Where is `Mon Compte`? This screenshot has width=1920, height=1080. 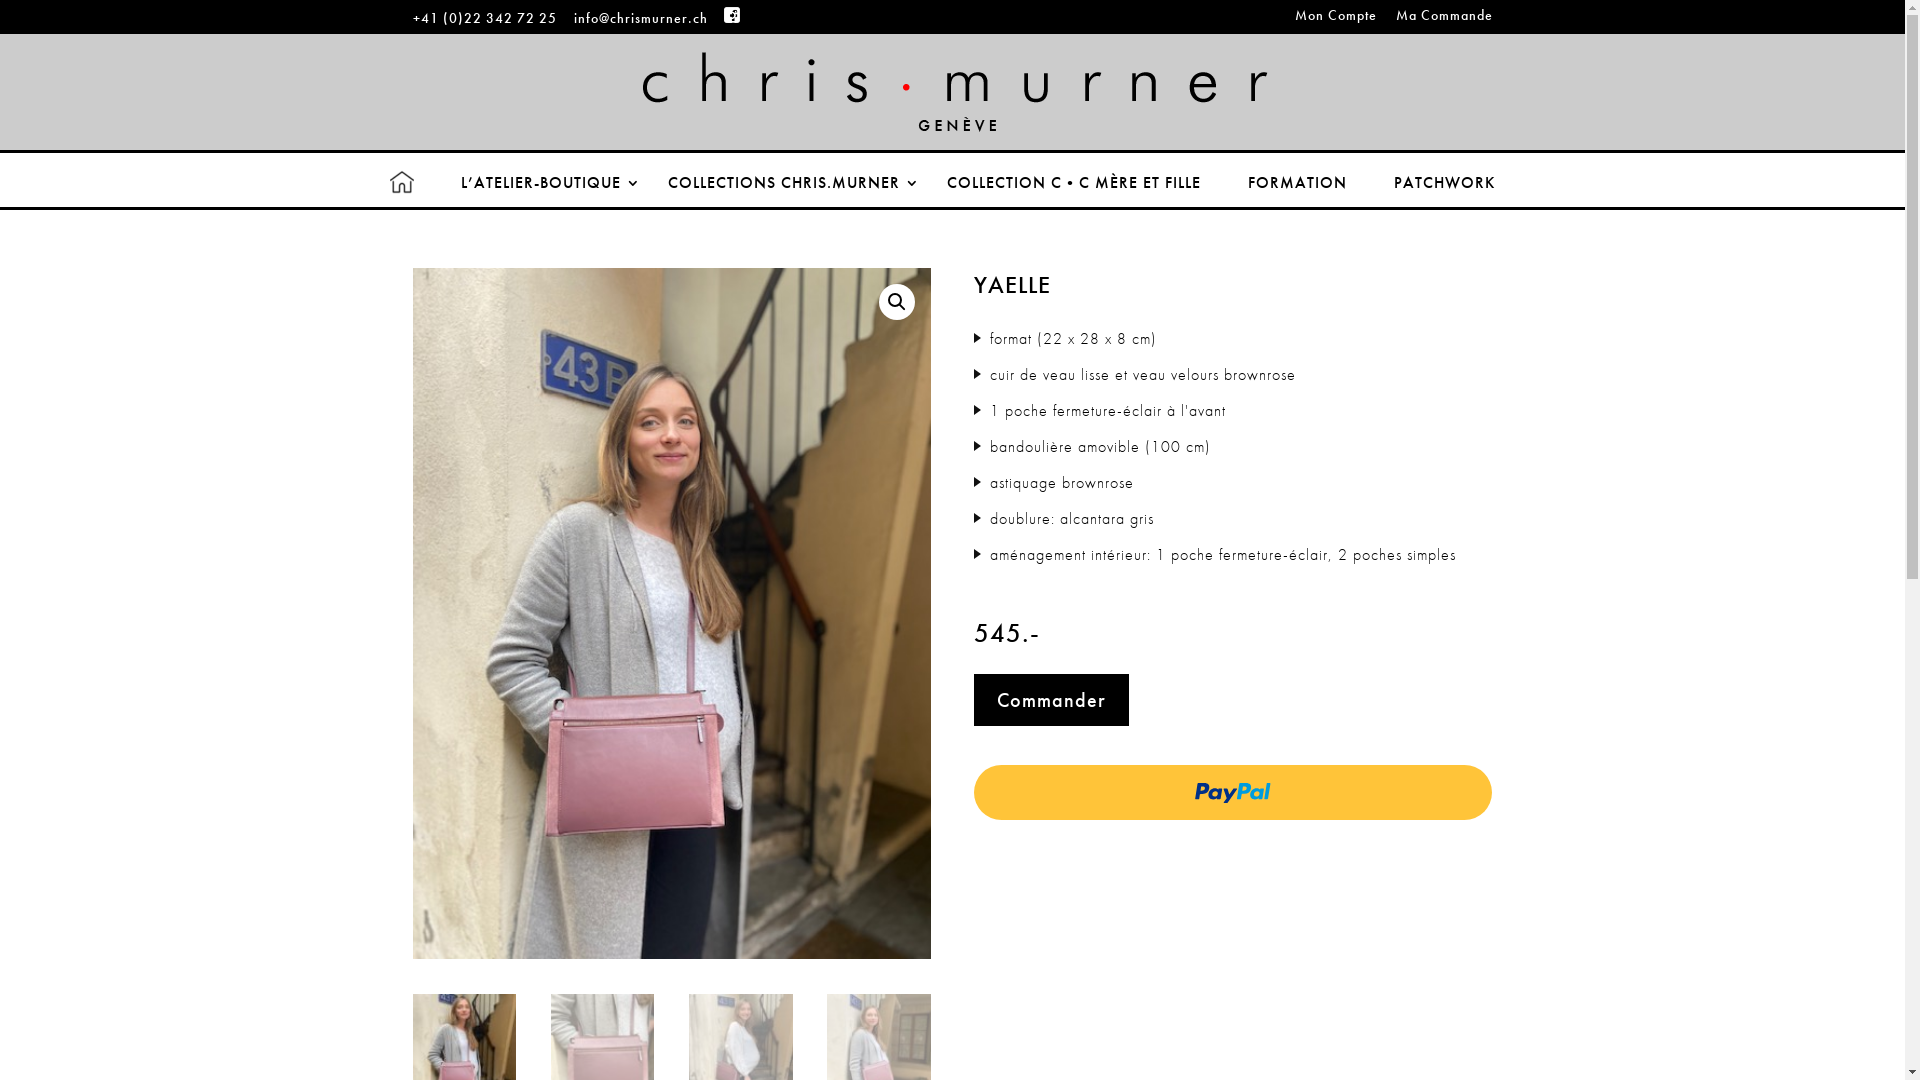 Mon Compte is located at coordinates (1335, 20).